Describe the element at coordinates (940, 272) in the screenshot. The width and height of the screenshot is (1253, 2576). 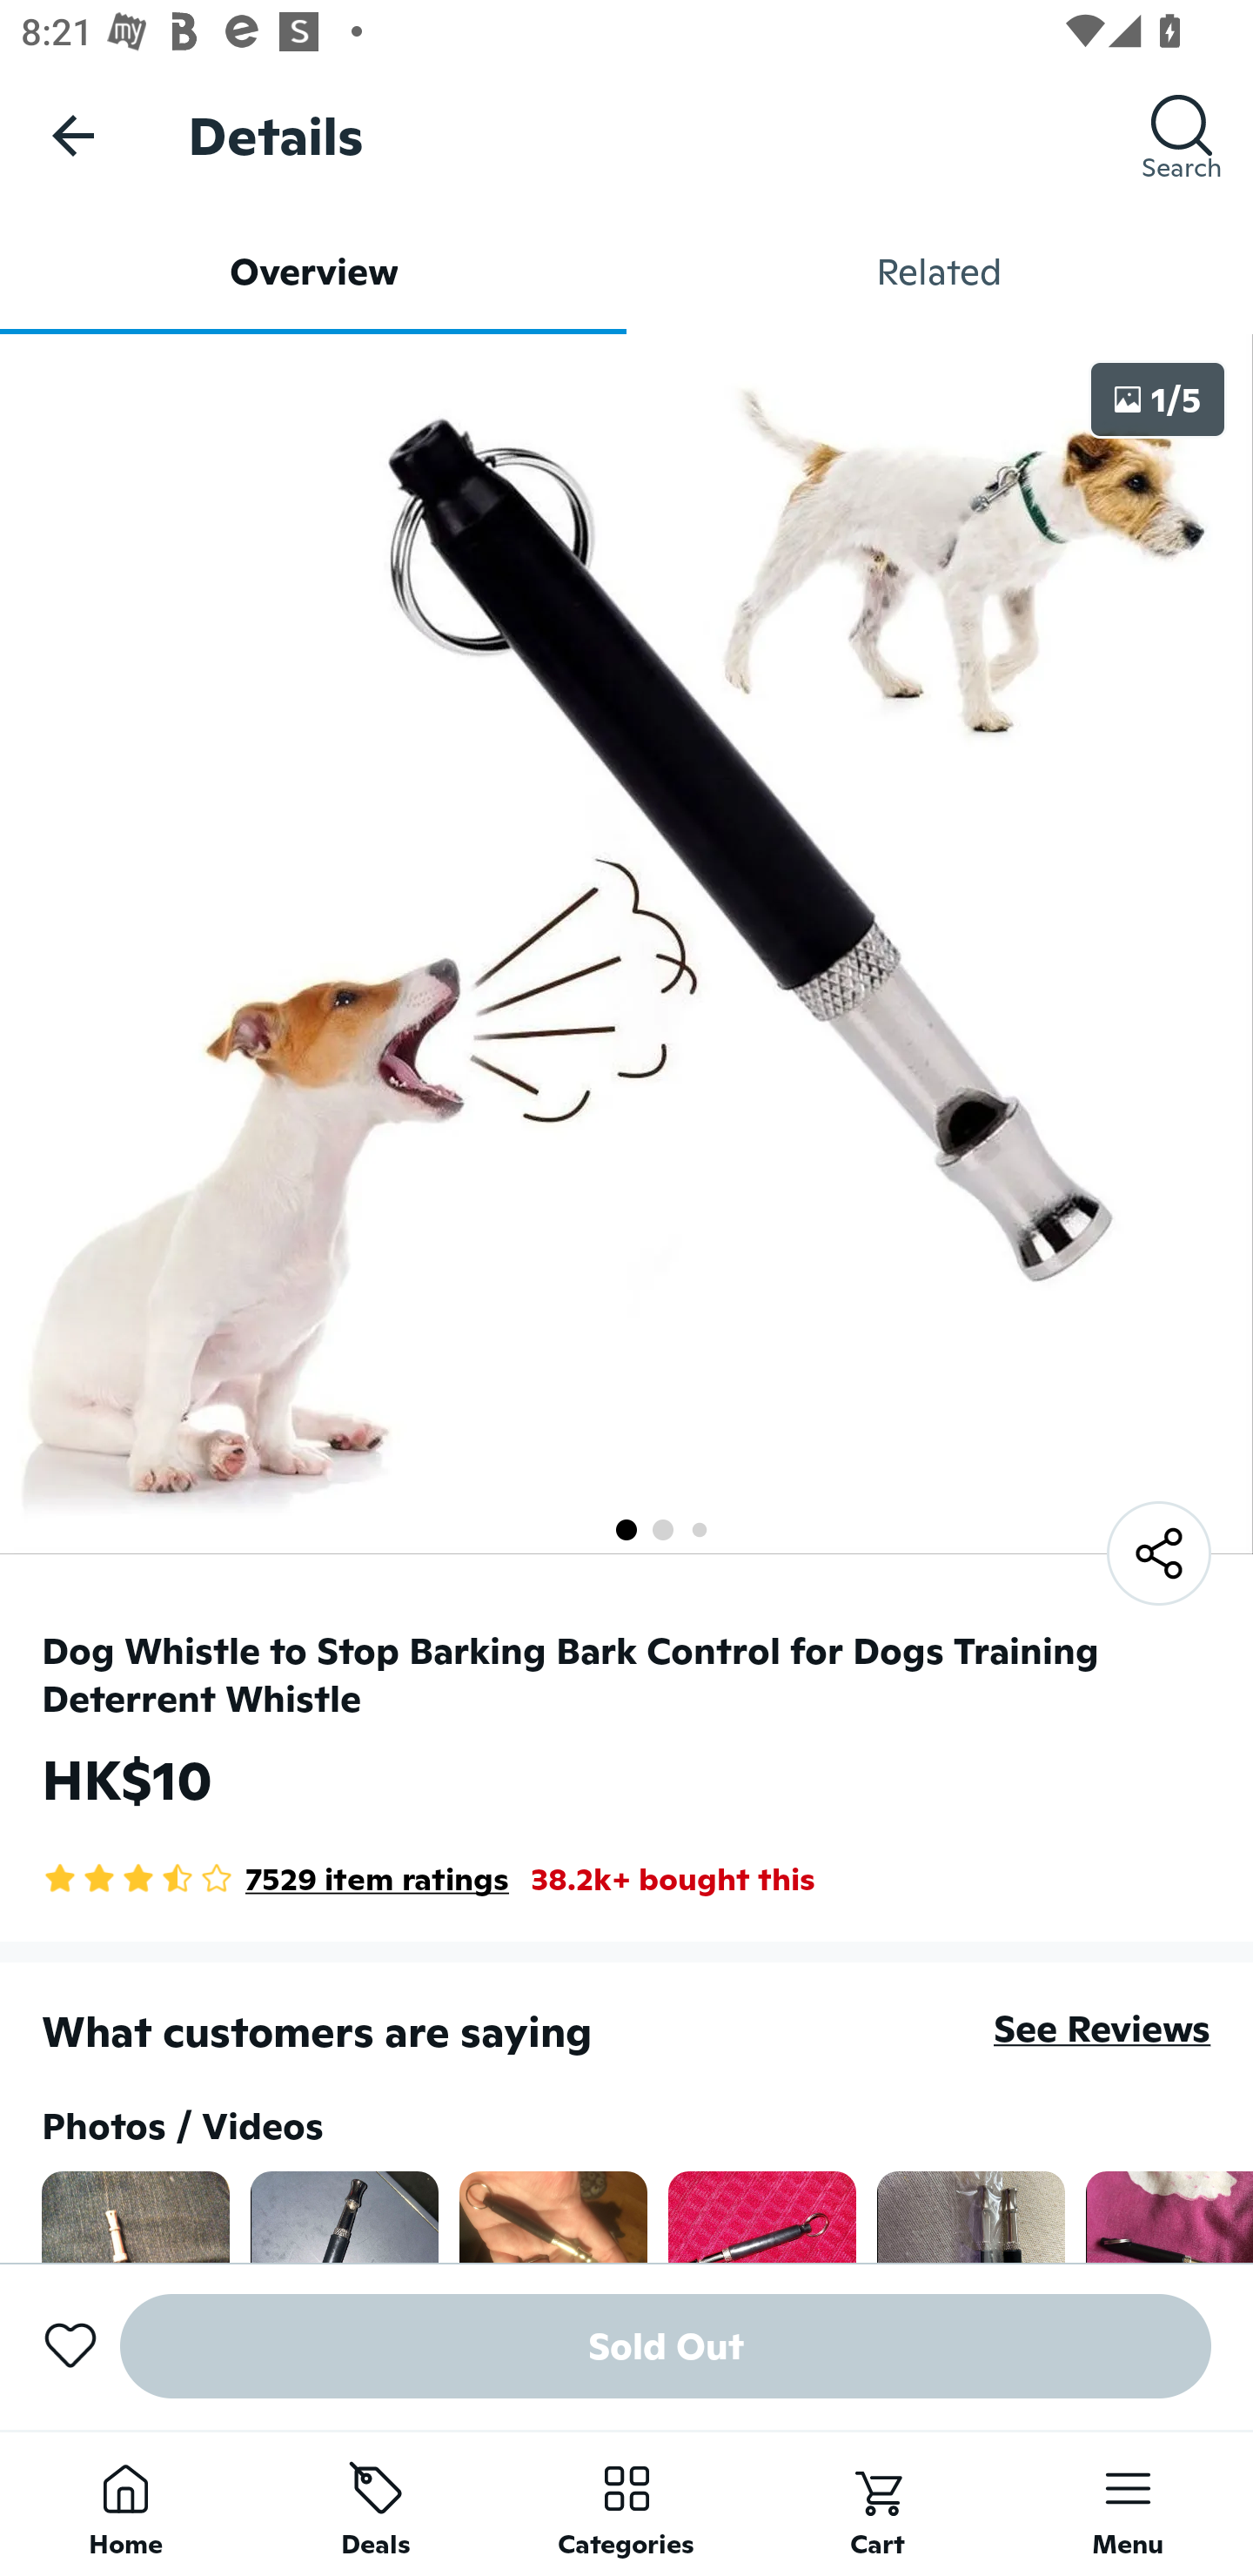
I see `Related` at that location.